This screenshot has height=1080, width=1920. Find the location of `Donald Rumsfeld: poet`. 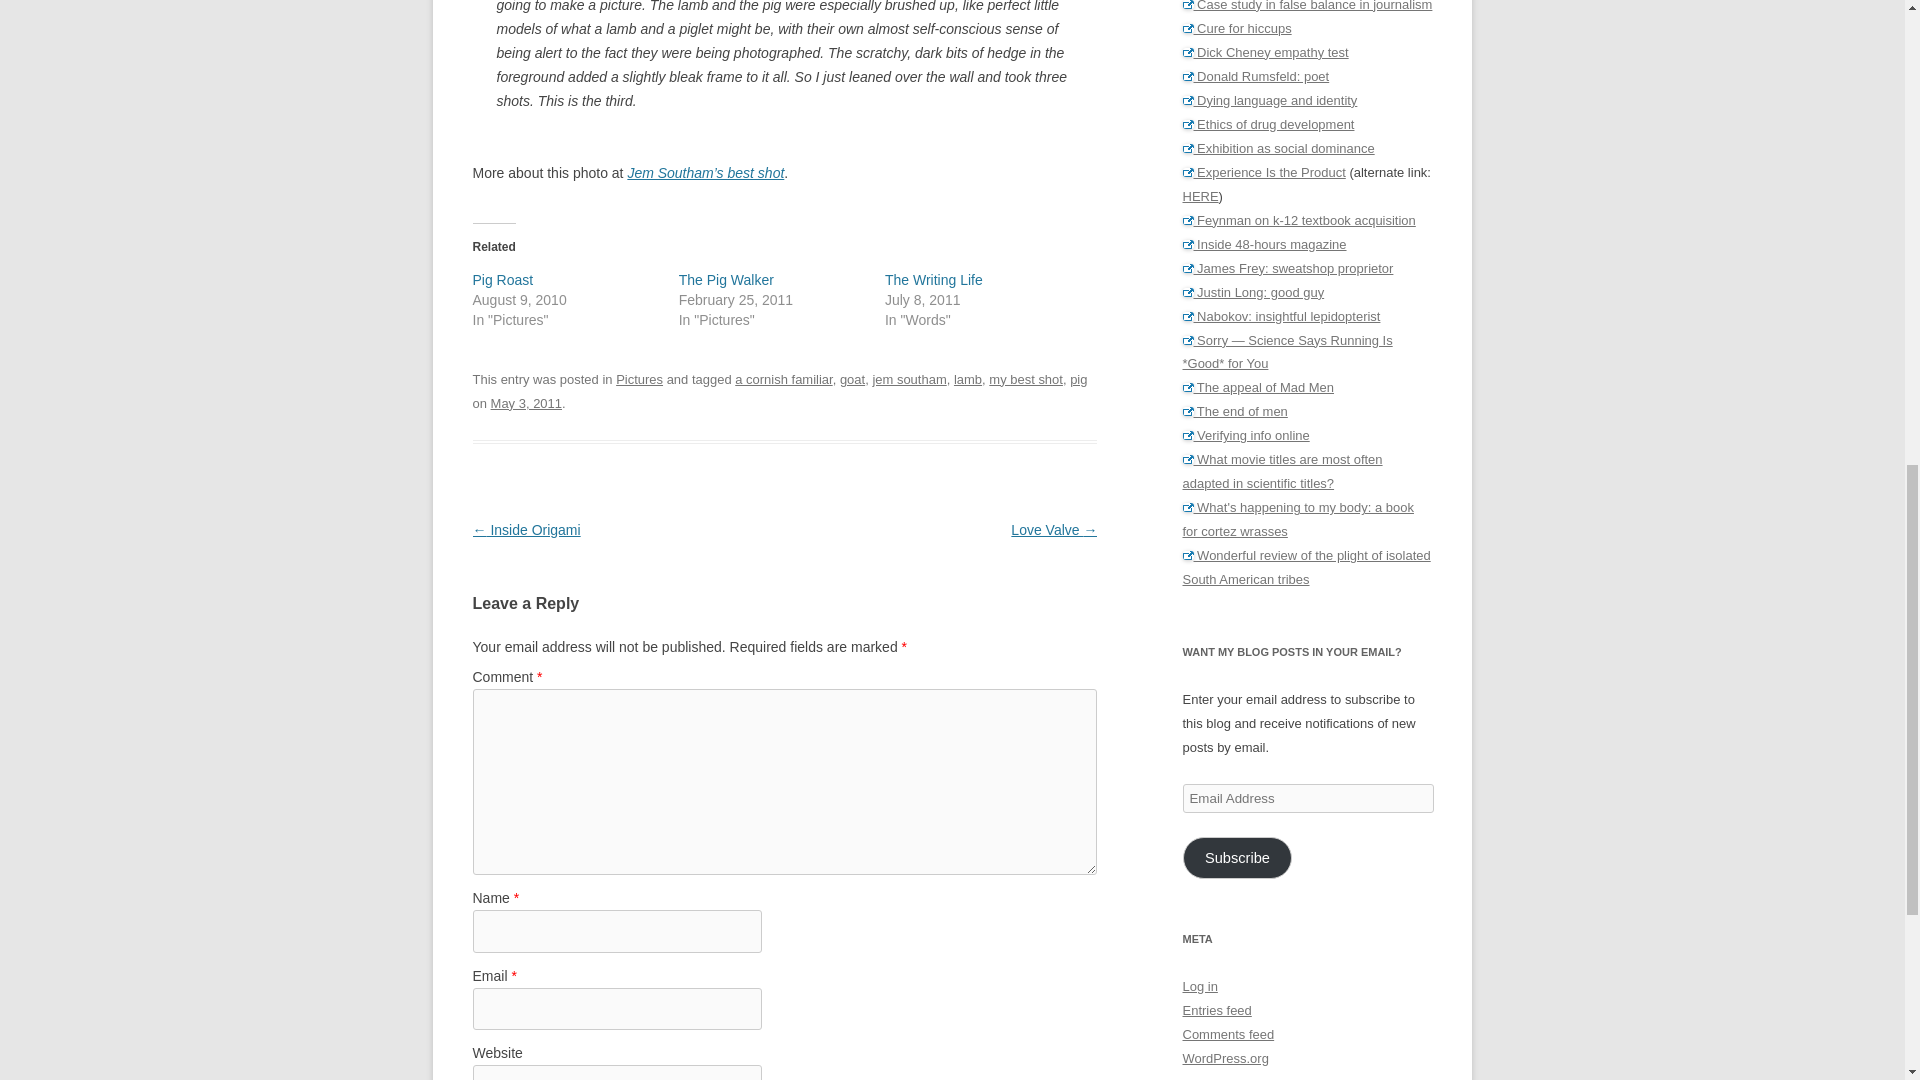

Donald Rumsfeld: poet is located at coordinates (1255, 76).